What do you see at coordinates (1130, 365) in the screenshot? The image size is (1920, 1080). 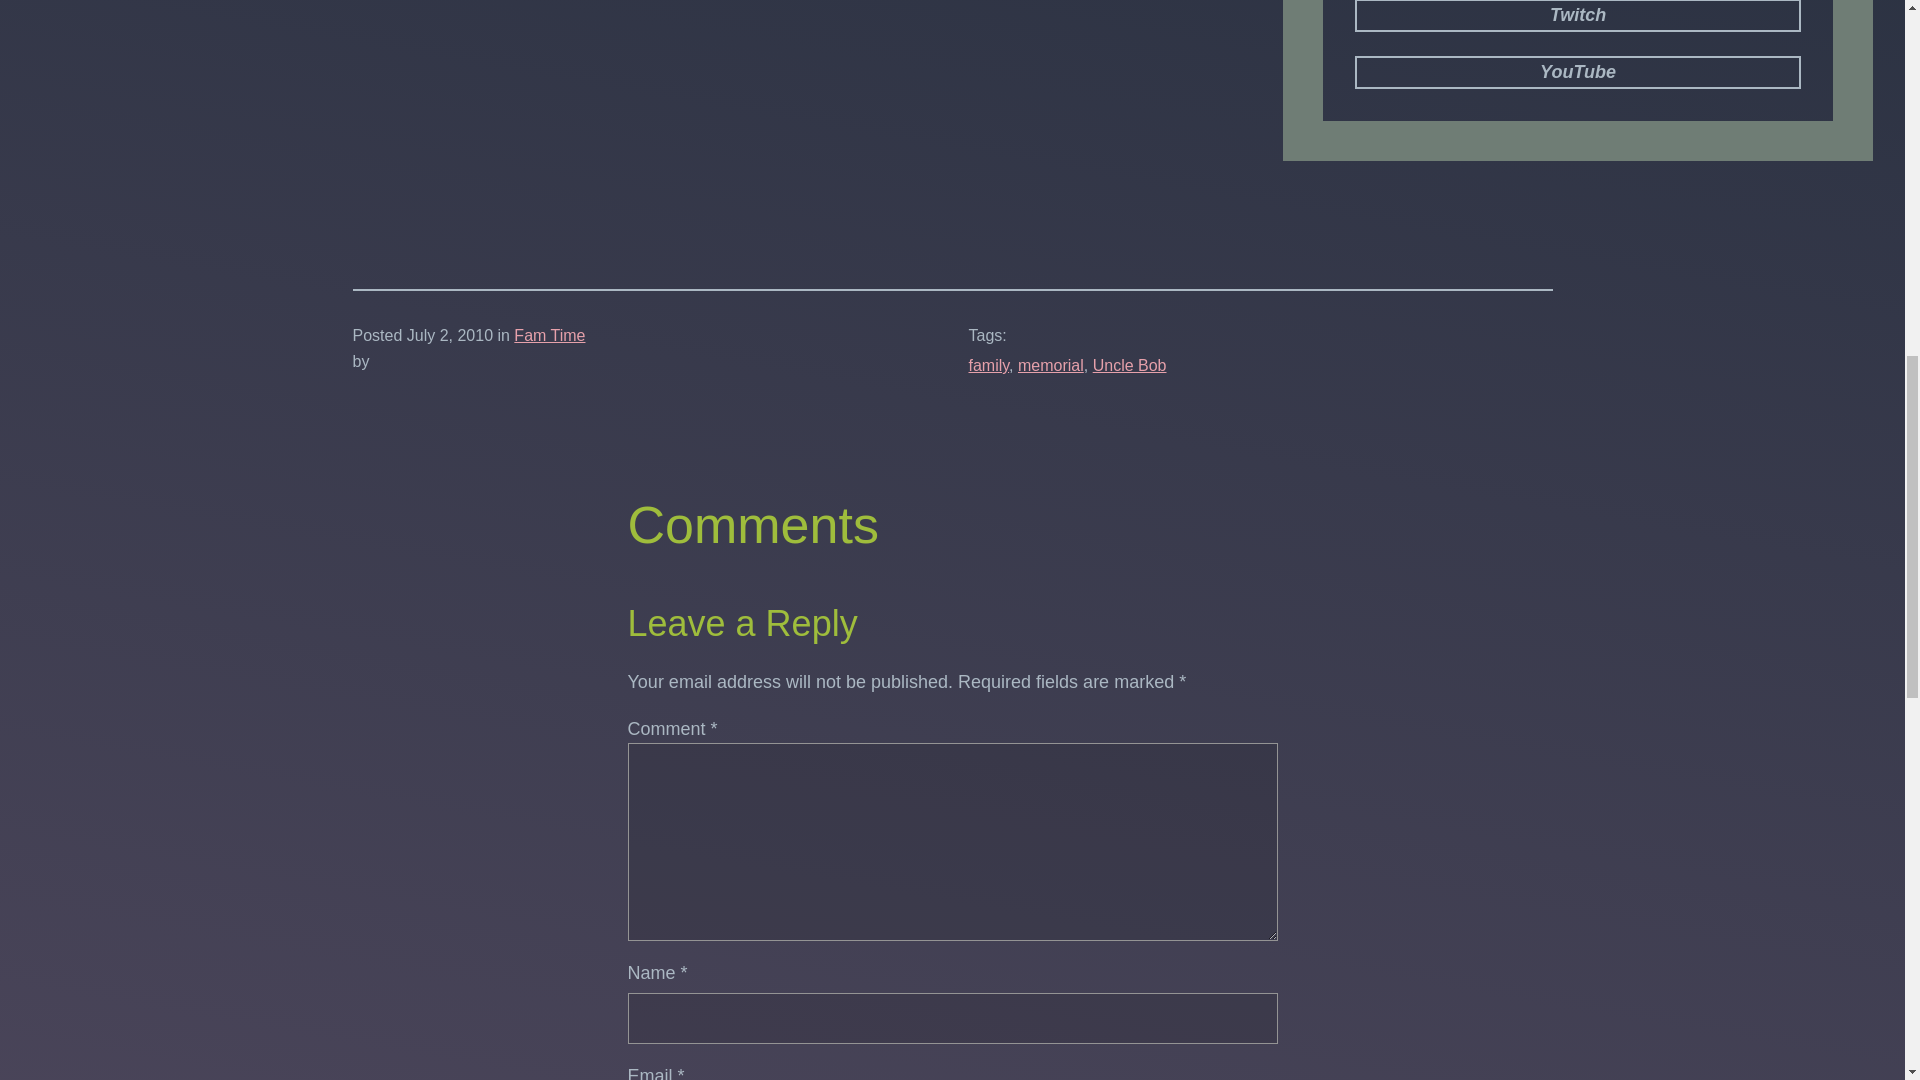 I see `Uncle Bob` at bounding box center [1130, 365].